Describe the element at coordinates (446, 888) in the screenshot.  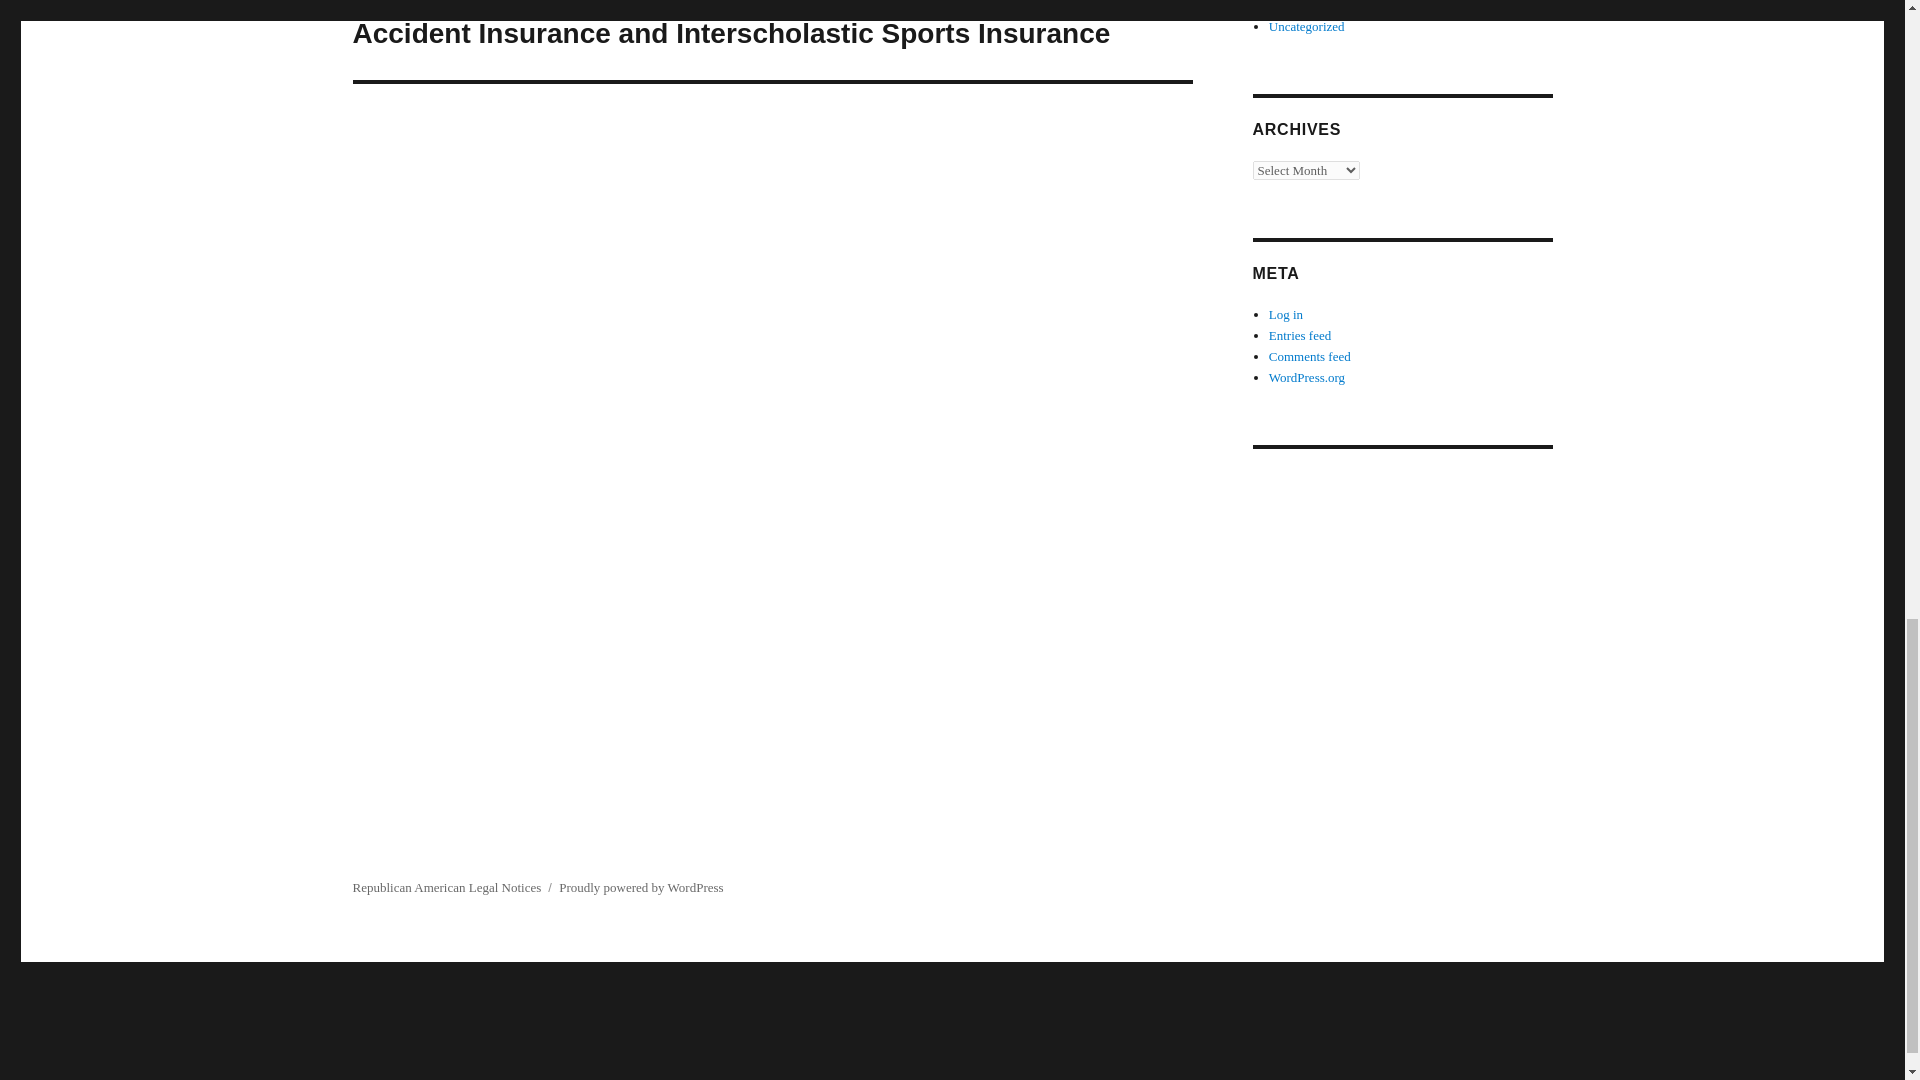
I see `Republican American Legal Notices` at that location.